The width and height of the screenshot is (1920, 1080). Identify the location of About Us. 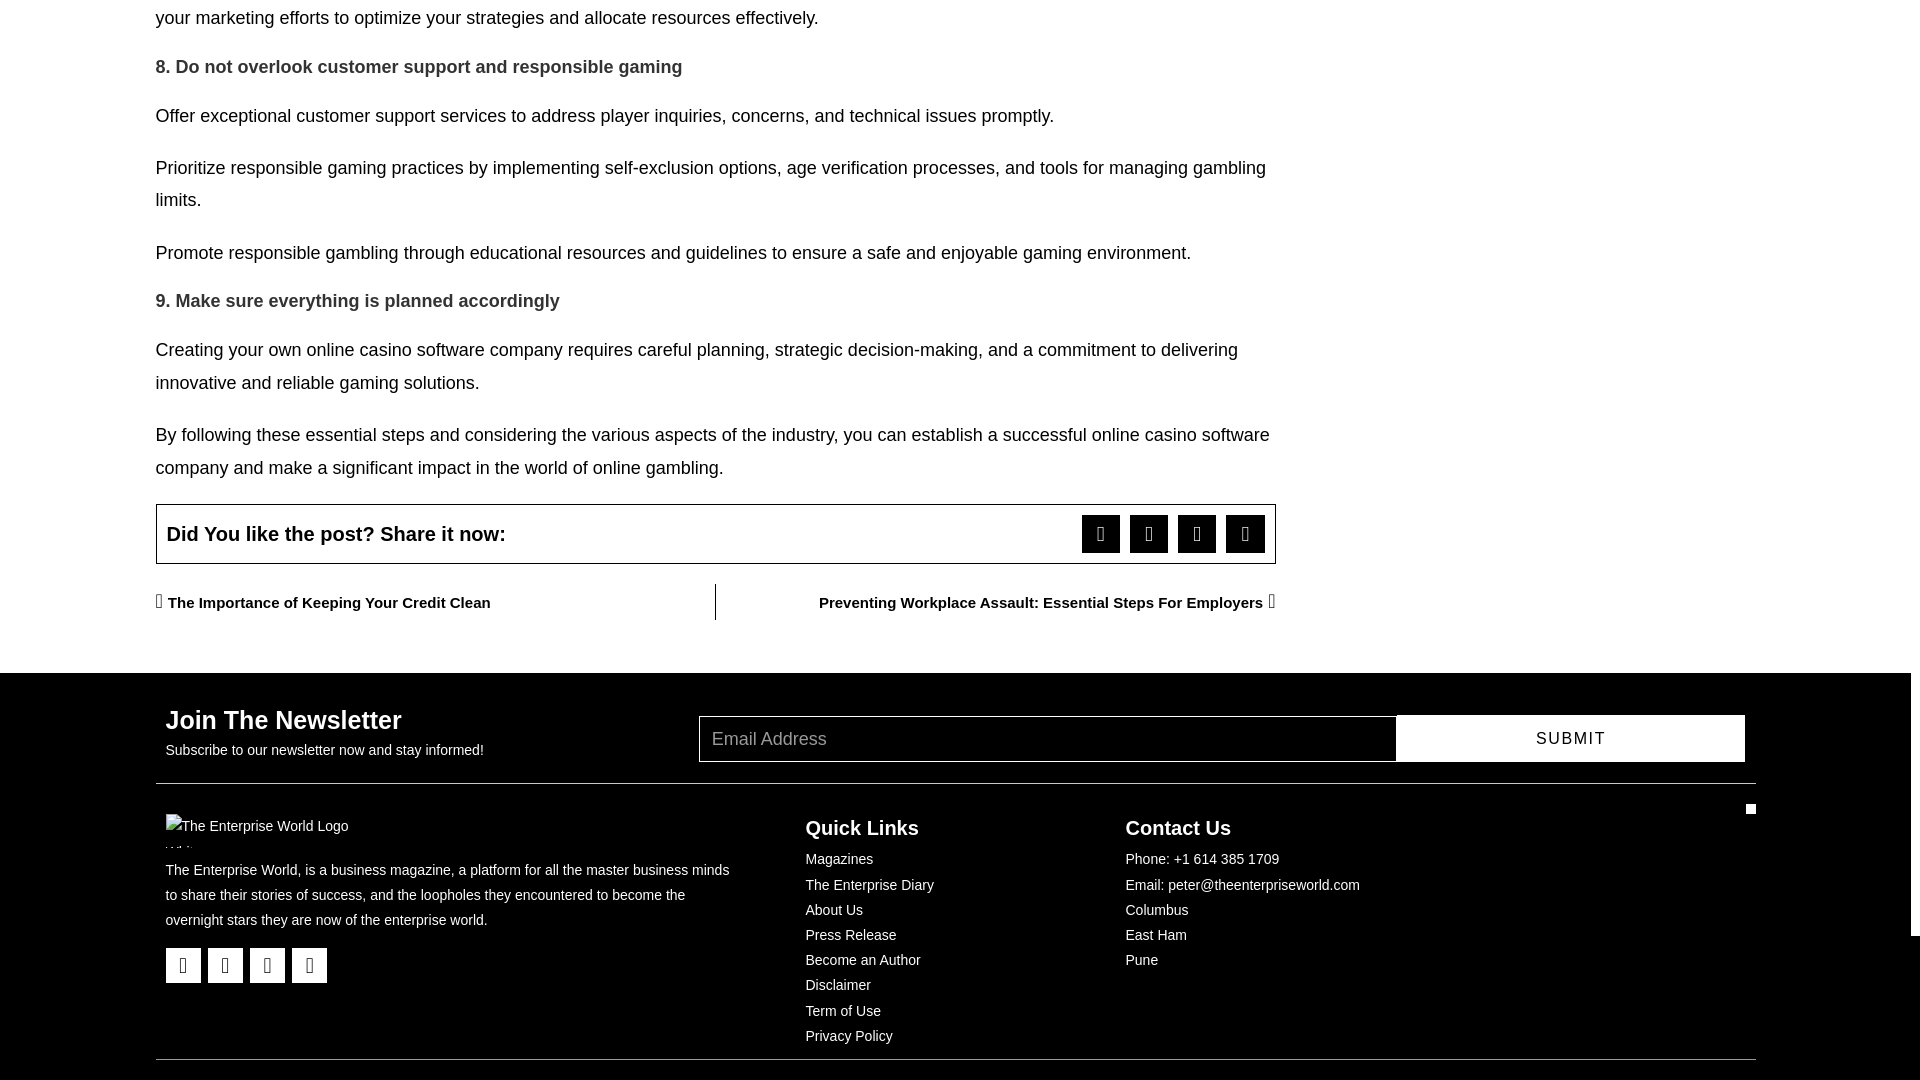
(835, 910).